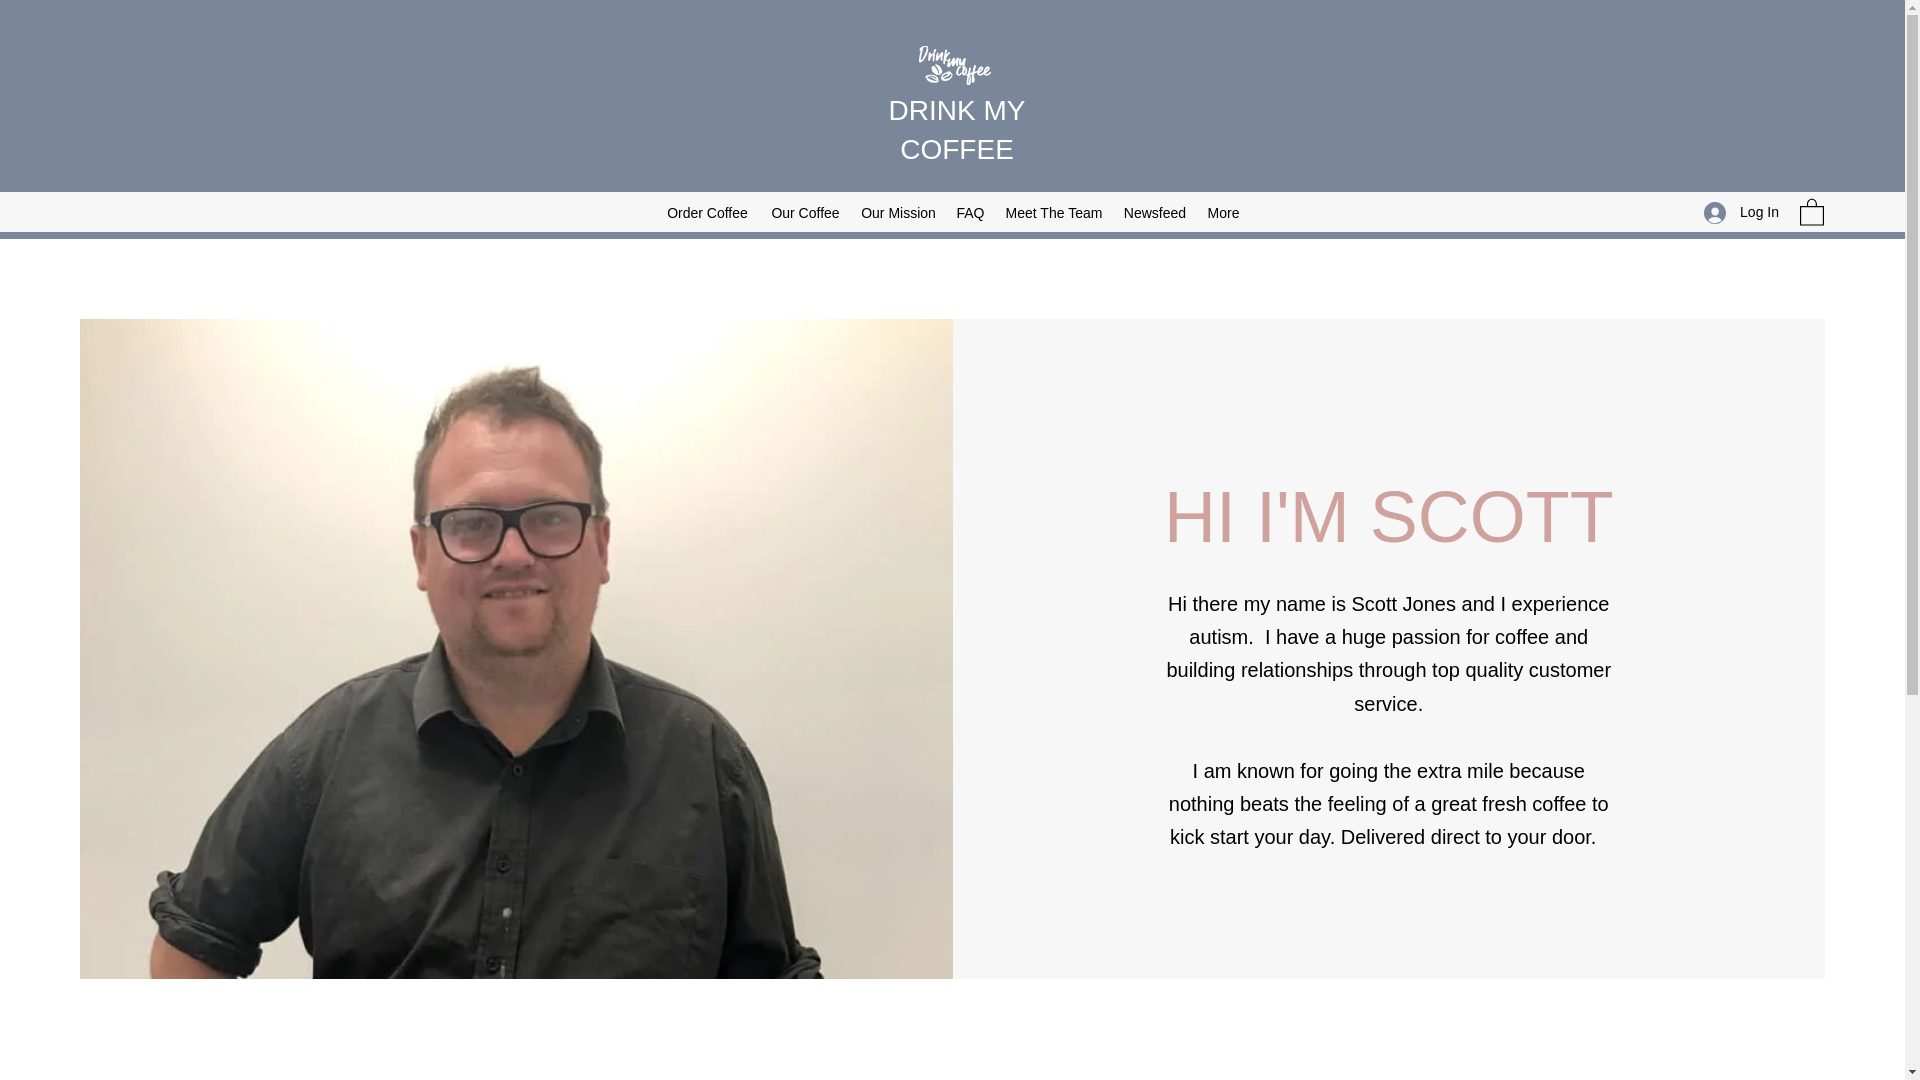 This screenshot has height=1080, width=1920. I want to click on Newsfeed, so click(1154, 212).